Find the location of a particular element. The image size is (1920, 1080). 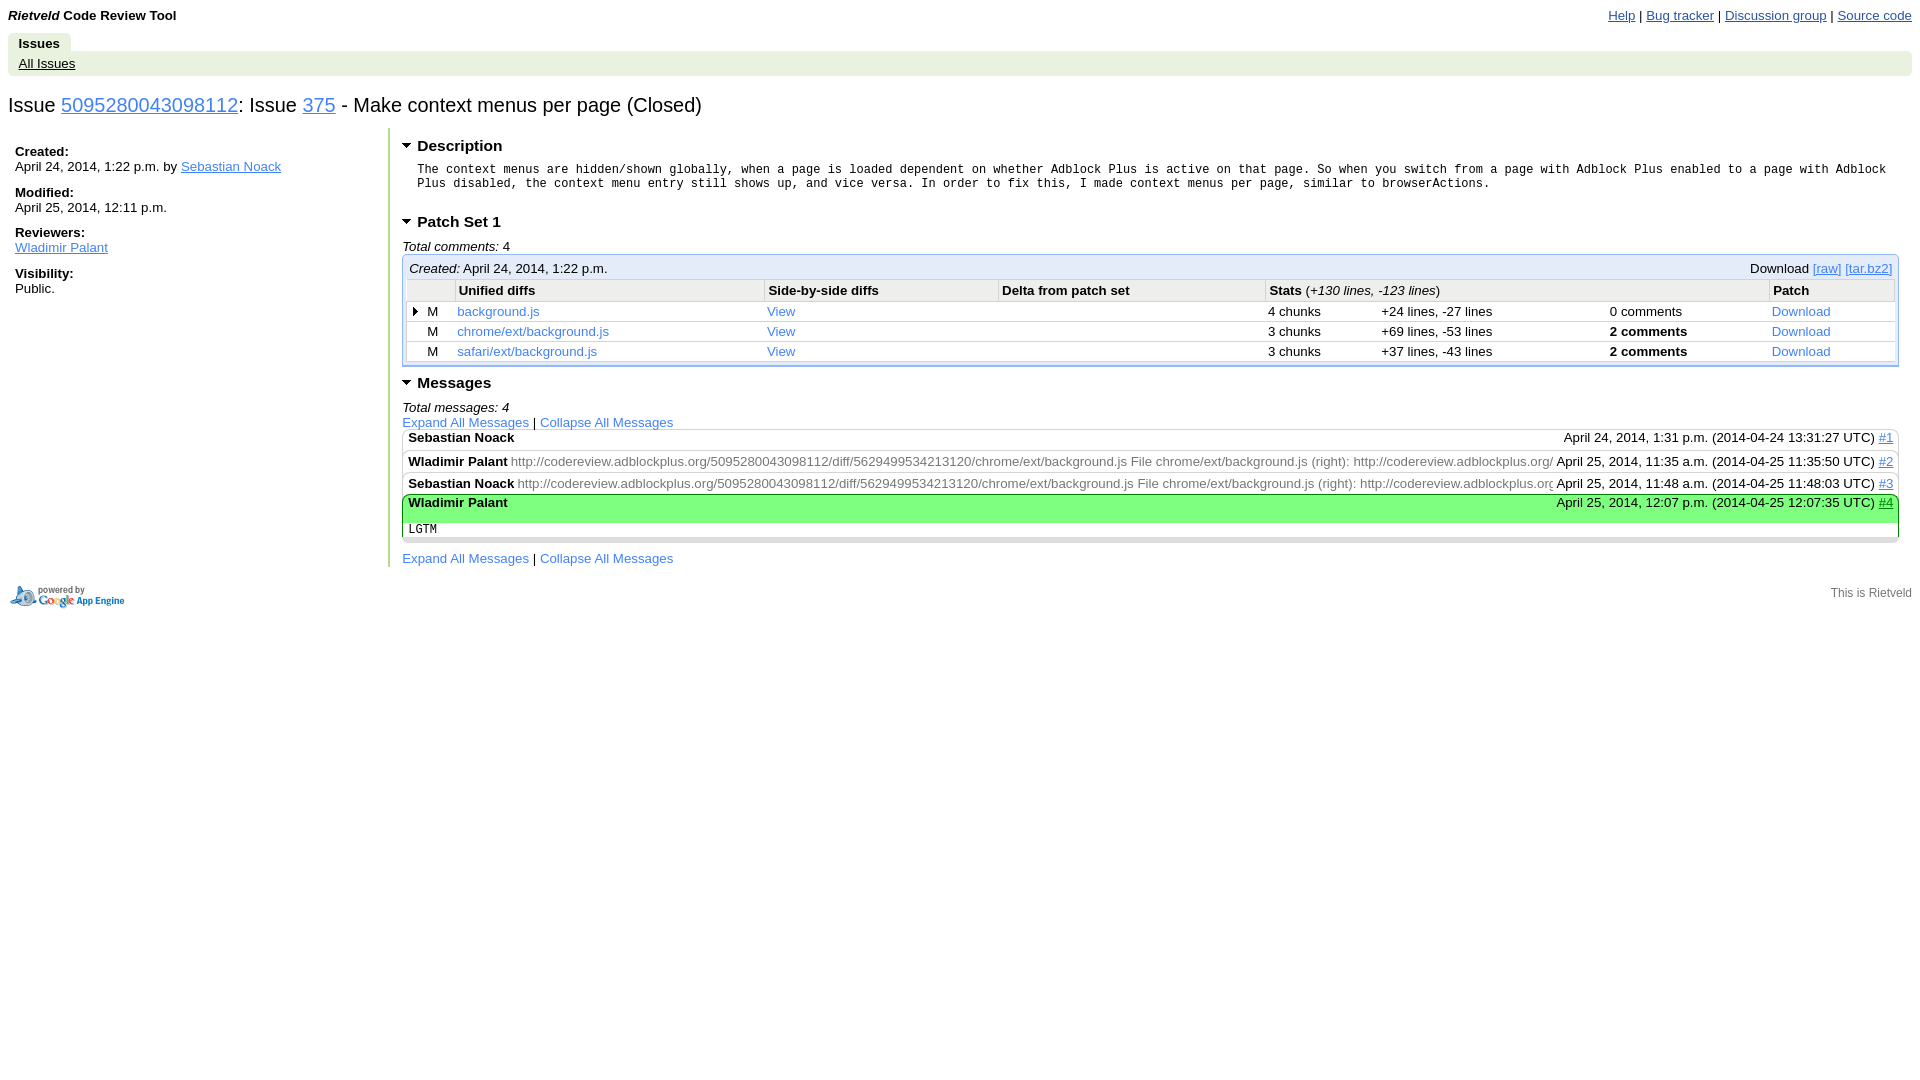

Sebastian Noack is located at coordinates (230, 166).